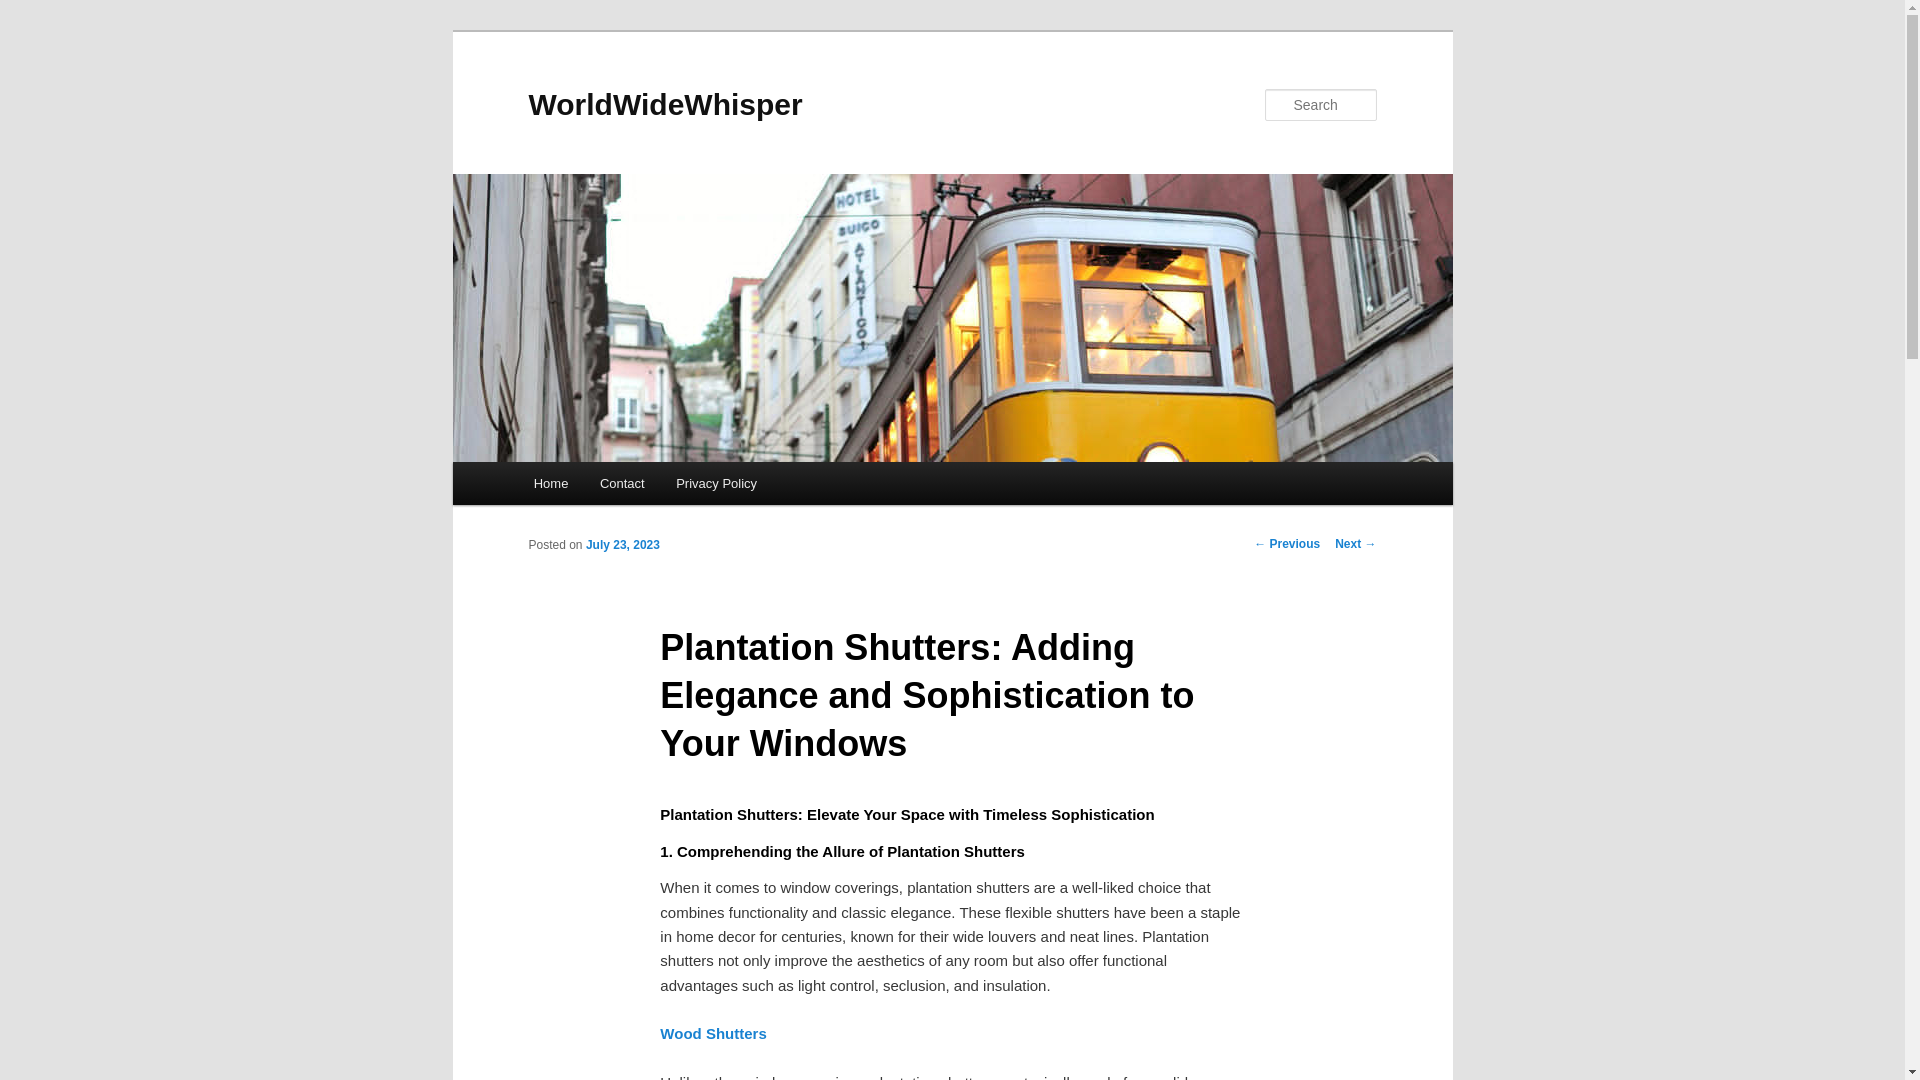 The height and width of the screenshot is (1080, 1920). What do you see at coordinates (32, 11) in the screenshot?
I see `Search` at bounding box center [32, 11].